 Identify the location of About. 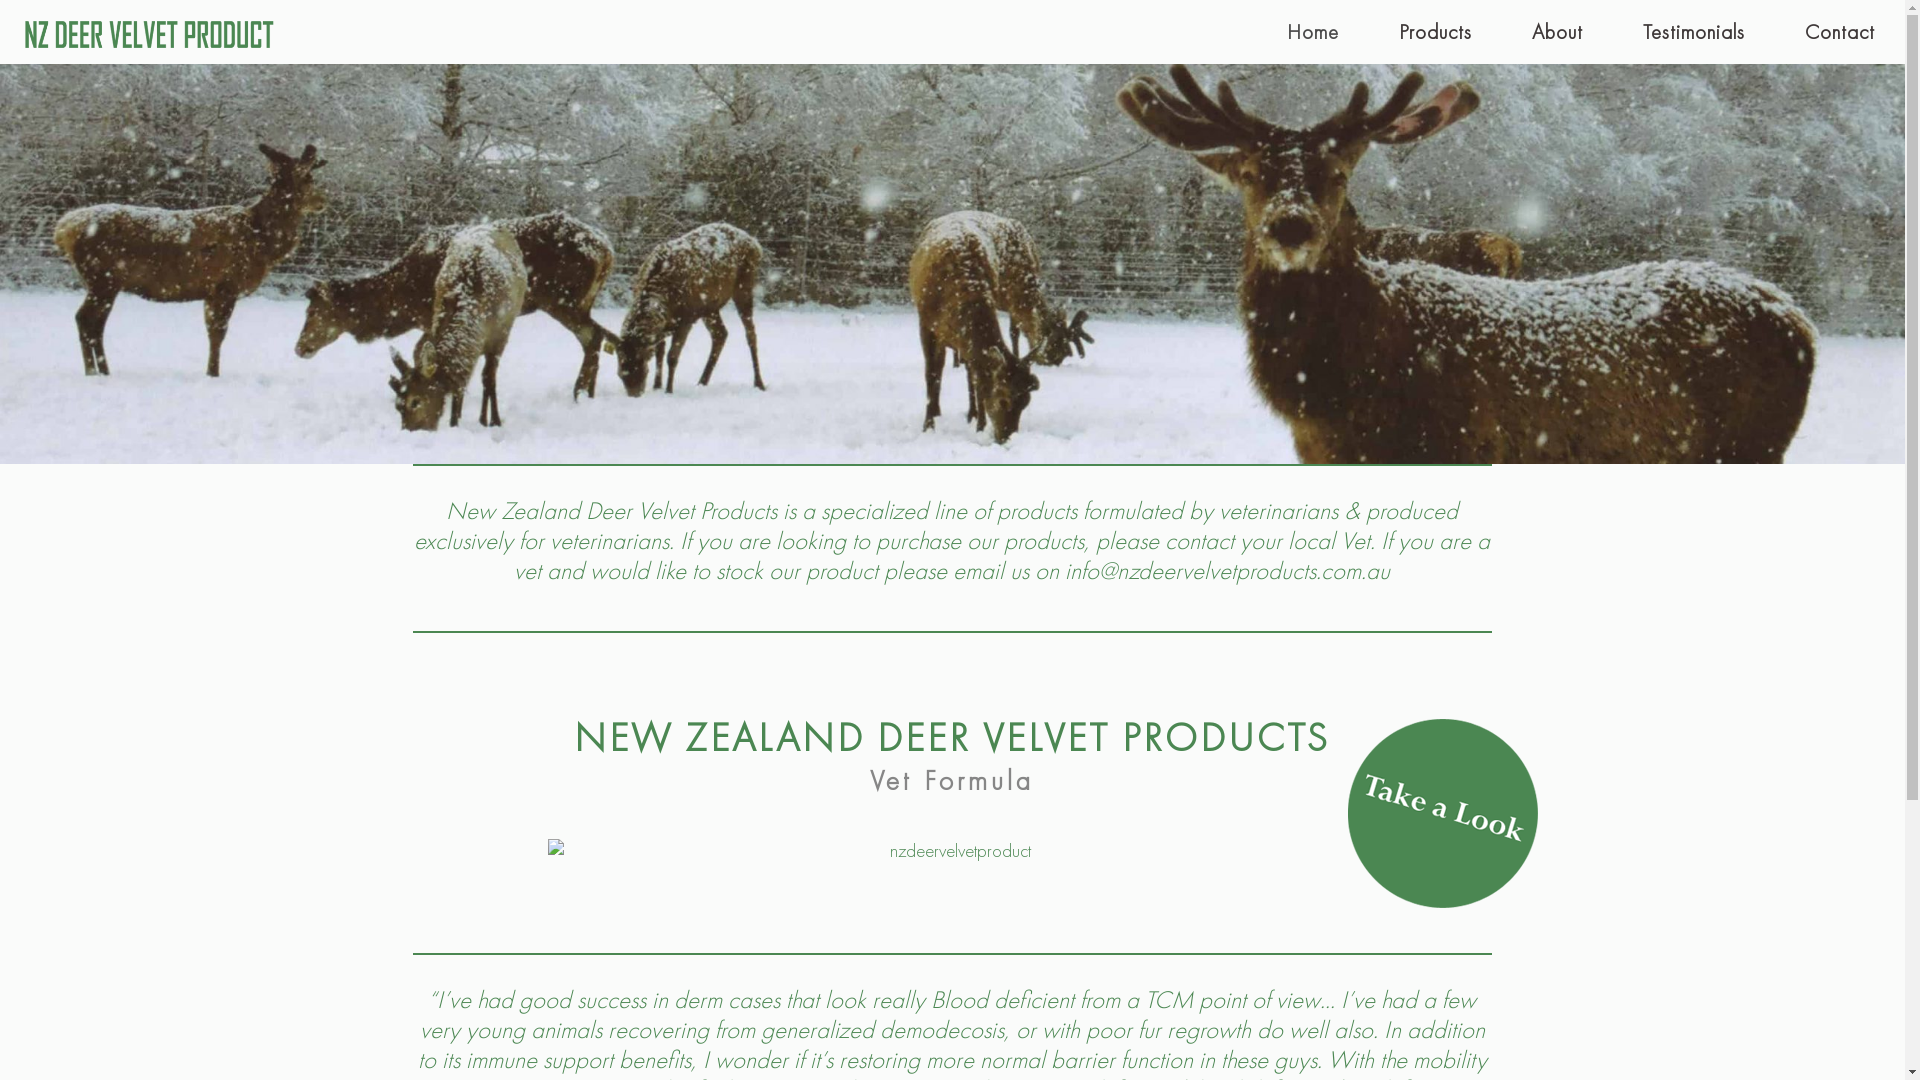
(1558, 32).